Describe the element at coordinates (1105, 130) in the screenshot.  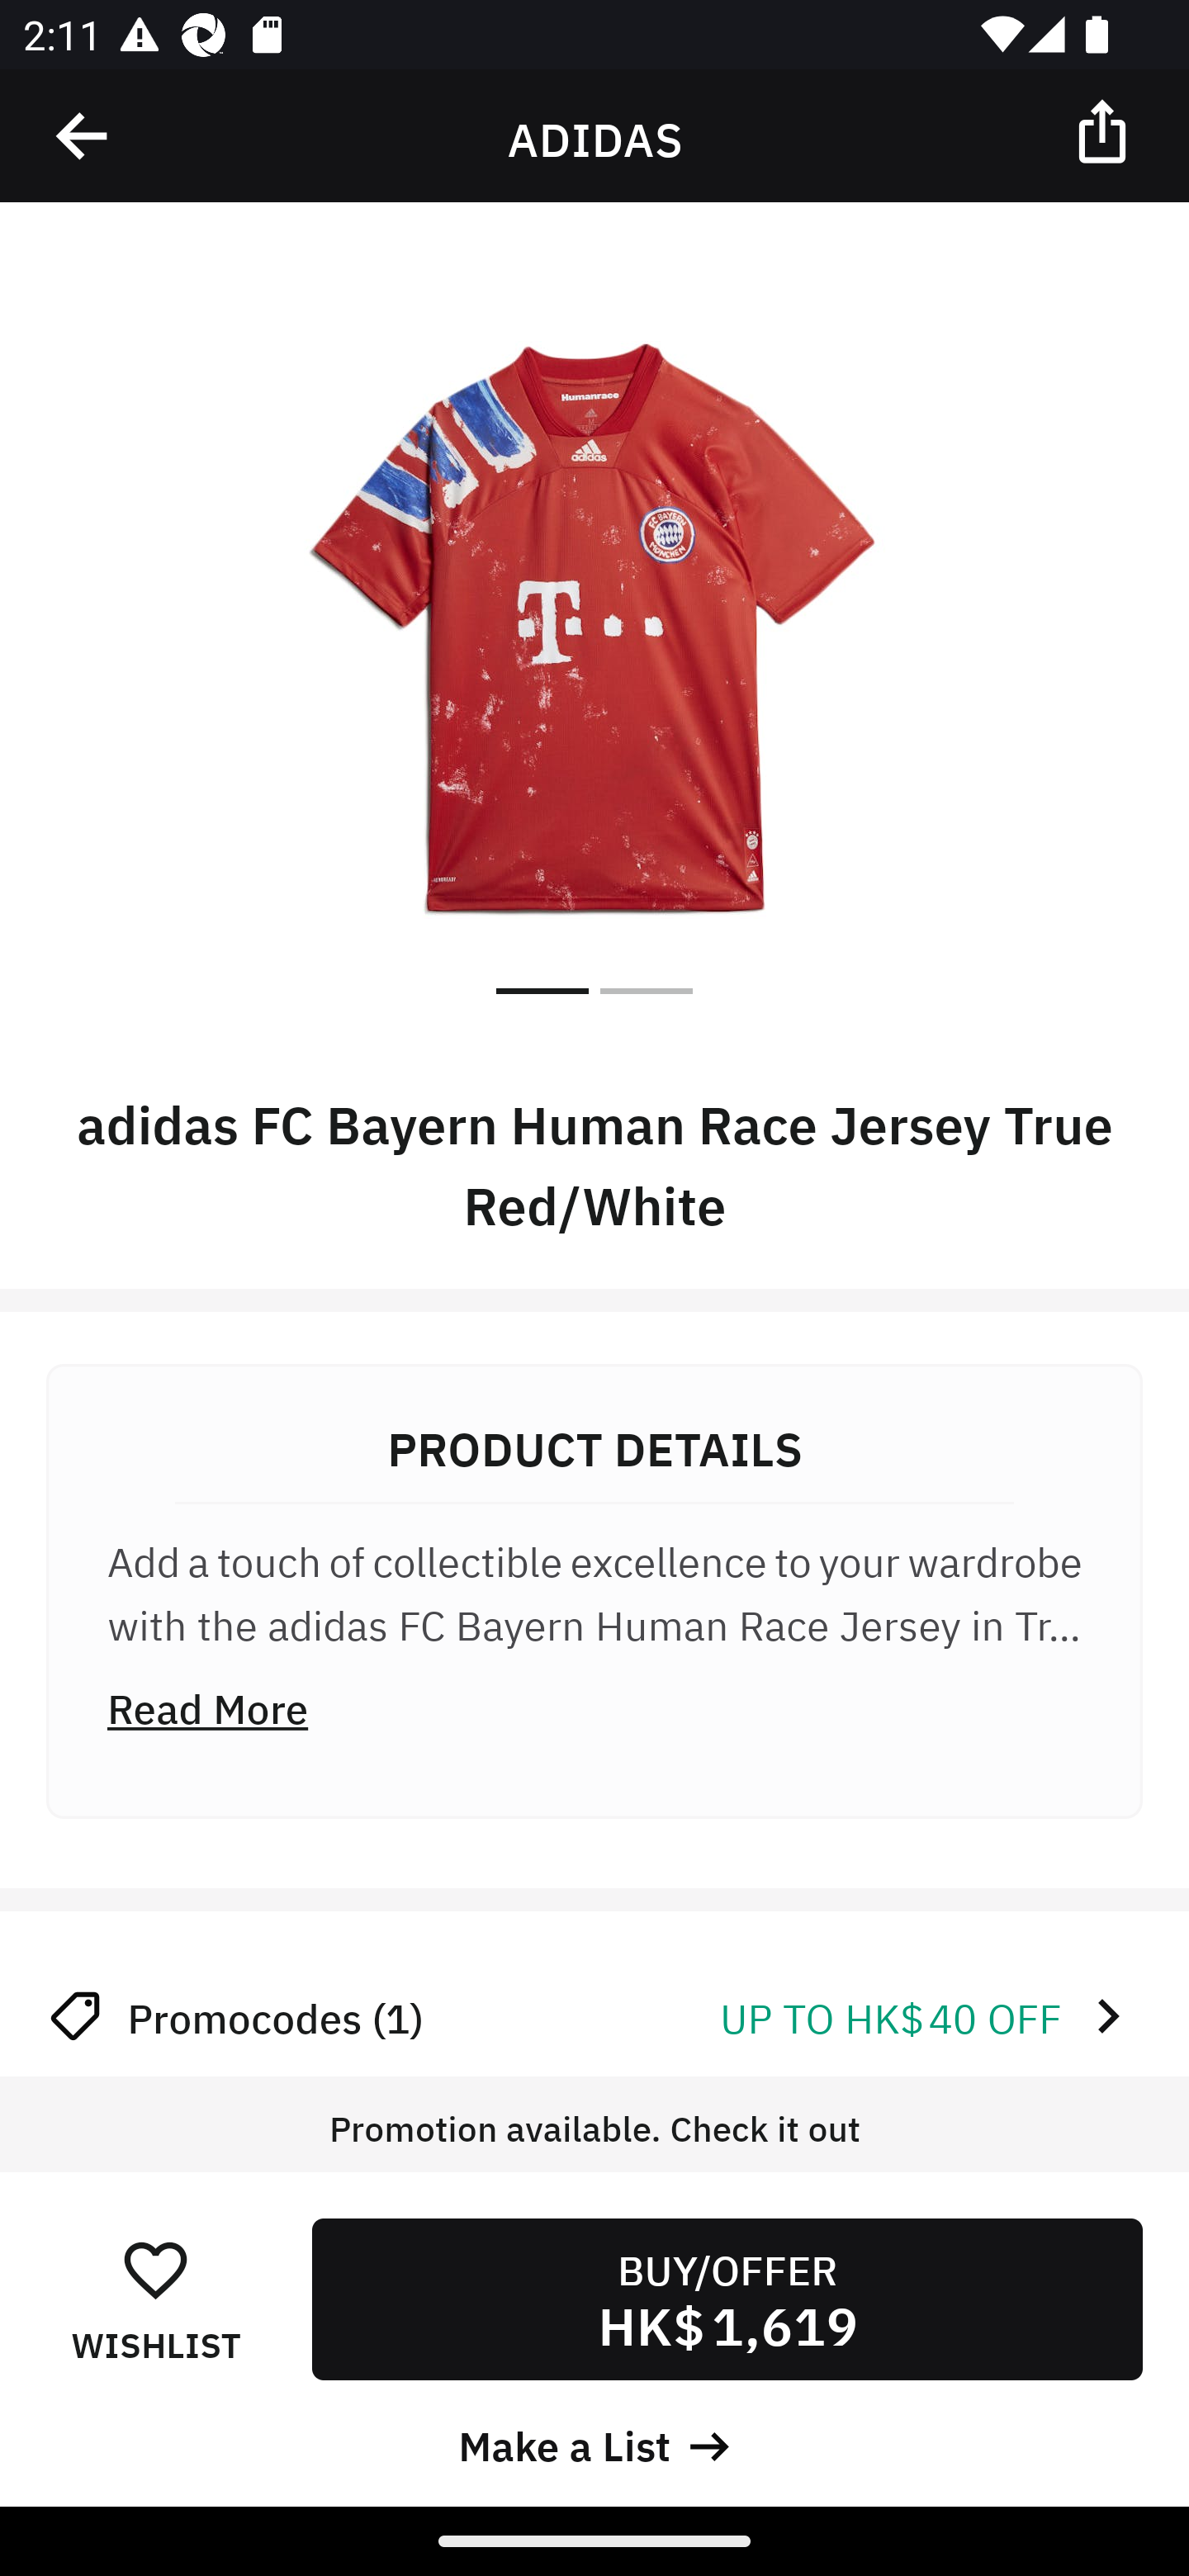
I see `` at that location.